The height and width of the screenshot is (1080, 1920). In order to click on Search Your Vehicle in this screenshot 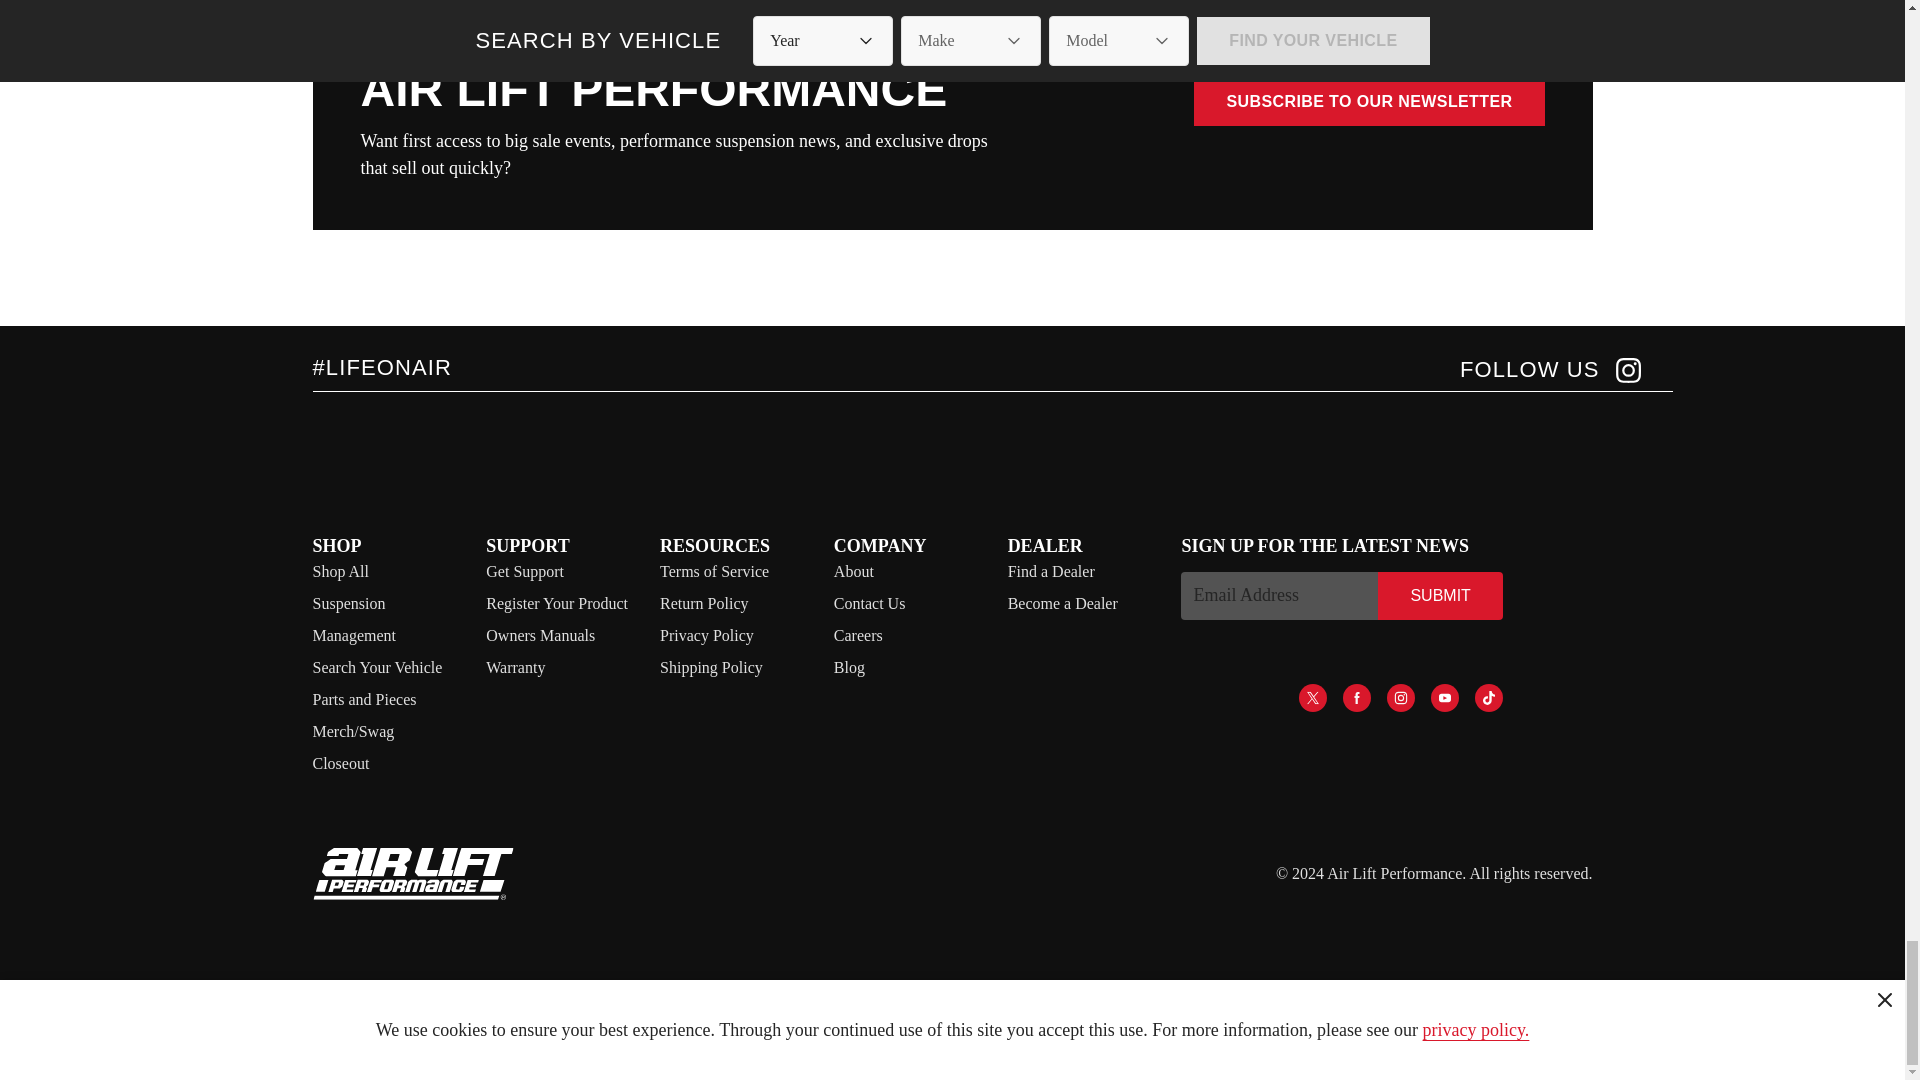, I will do `click(376, 667)`.